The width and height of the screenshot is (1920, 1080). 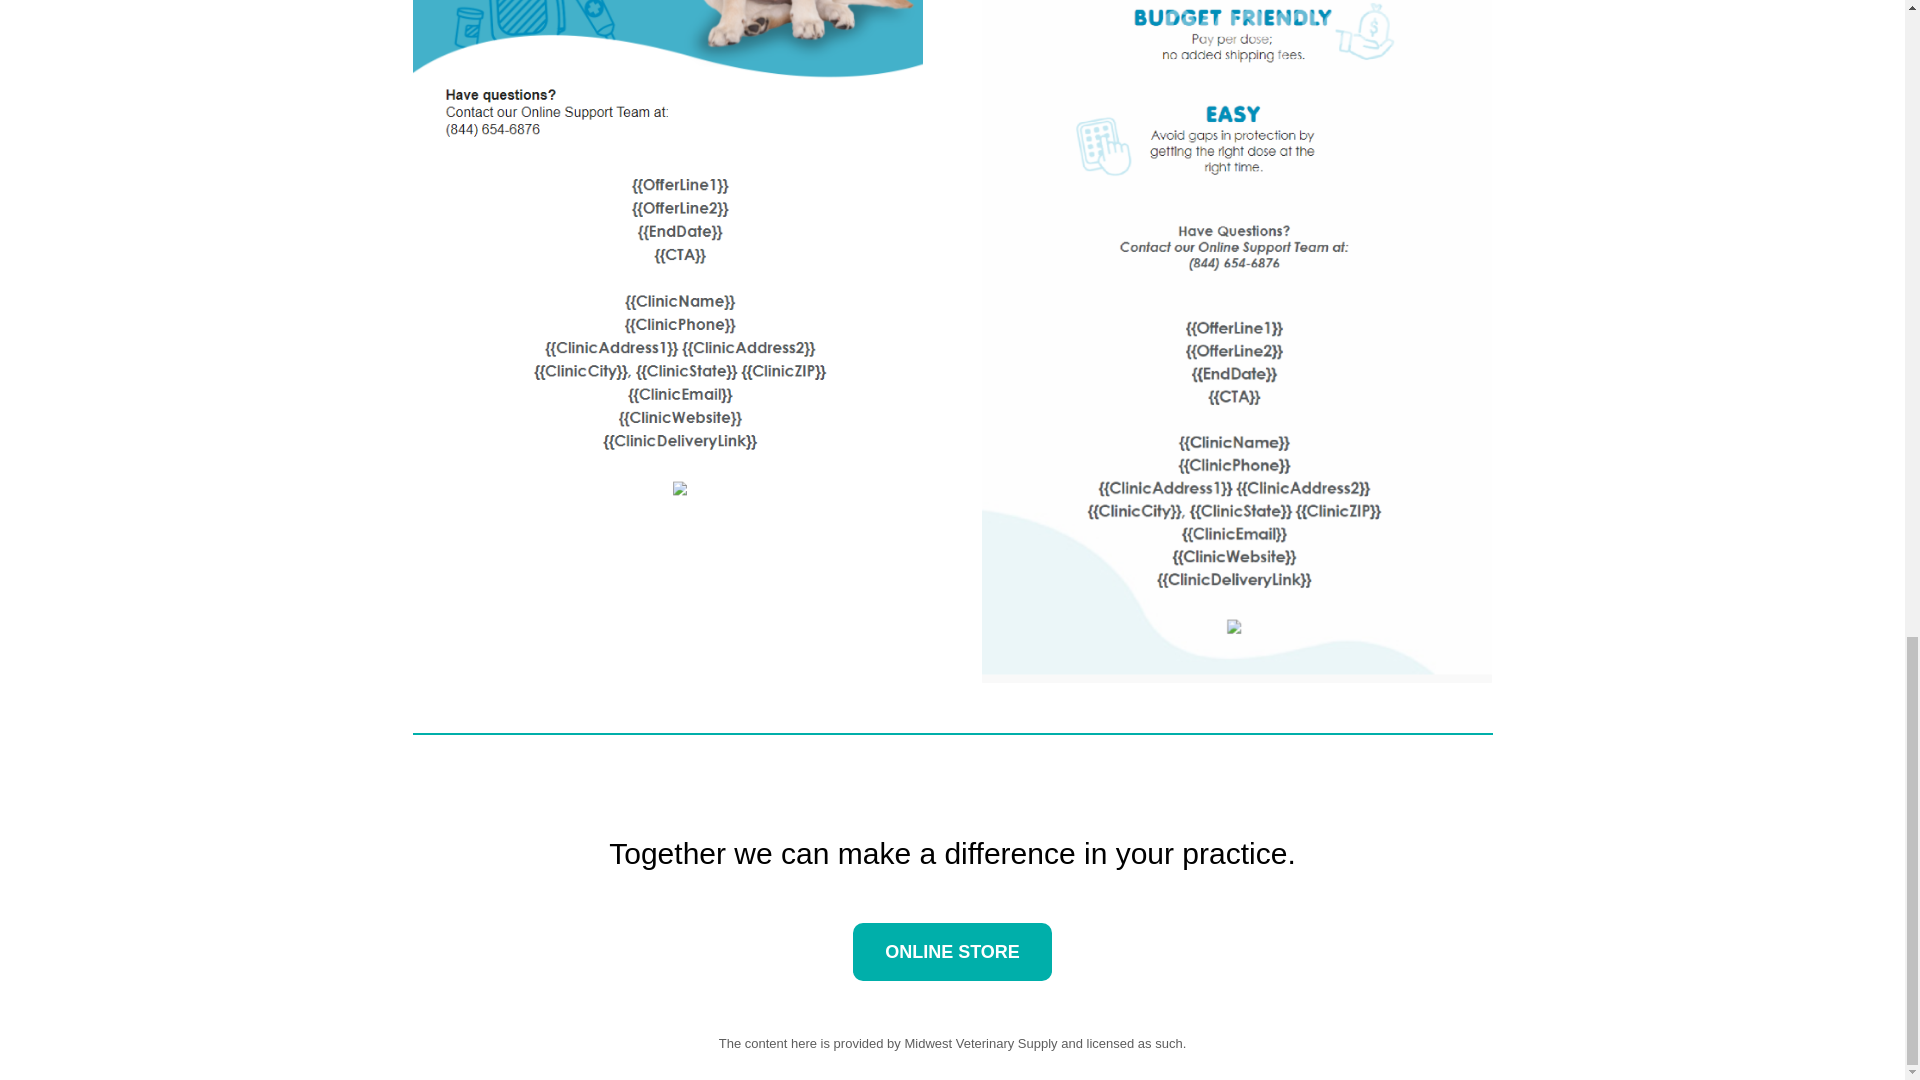 I want to click on ONLINE STORE, so click(x=952, y=952).